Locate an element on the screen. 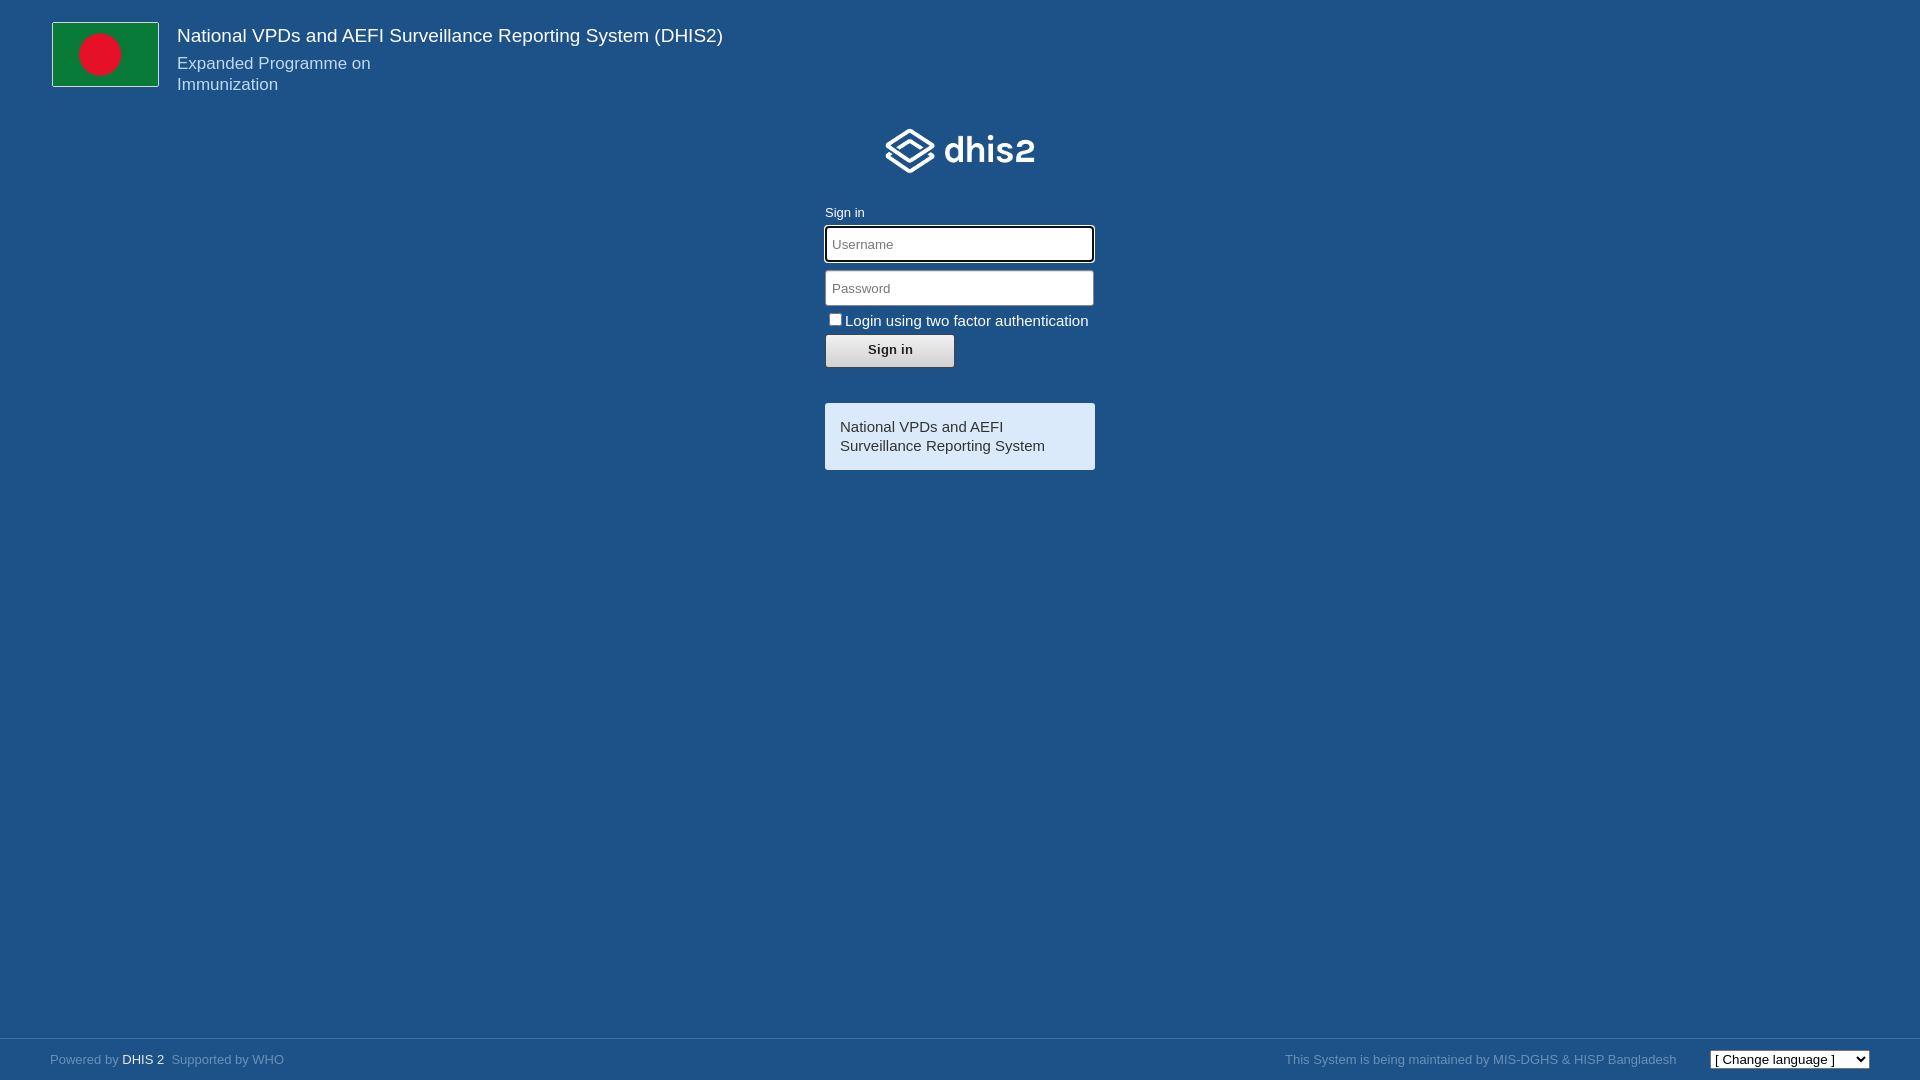 Image resolution: width=1920 pixels, height=1080 pixels. Sign in is located at coordinates (890, 351).